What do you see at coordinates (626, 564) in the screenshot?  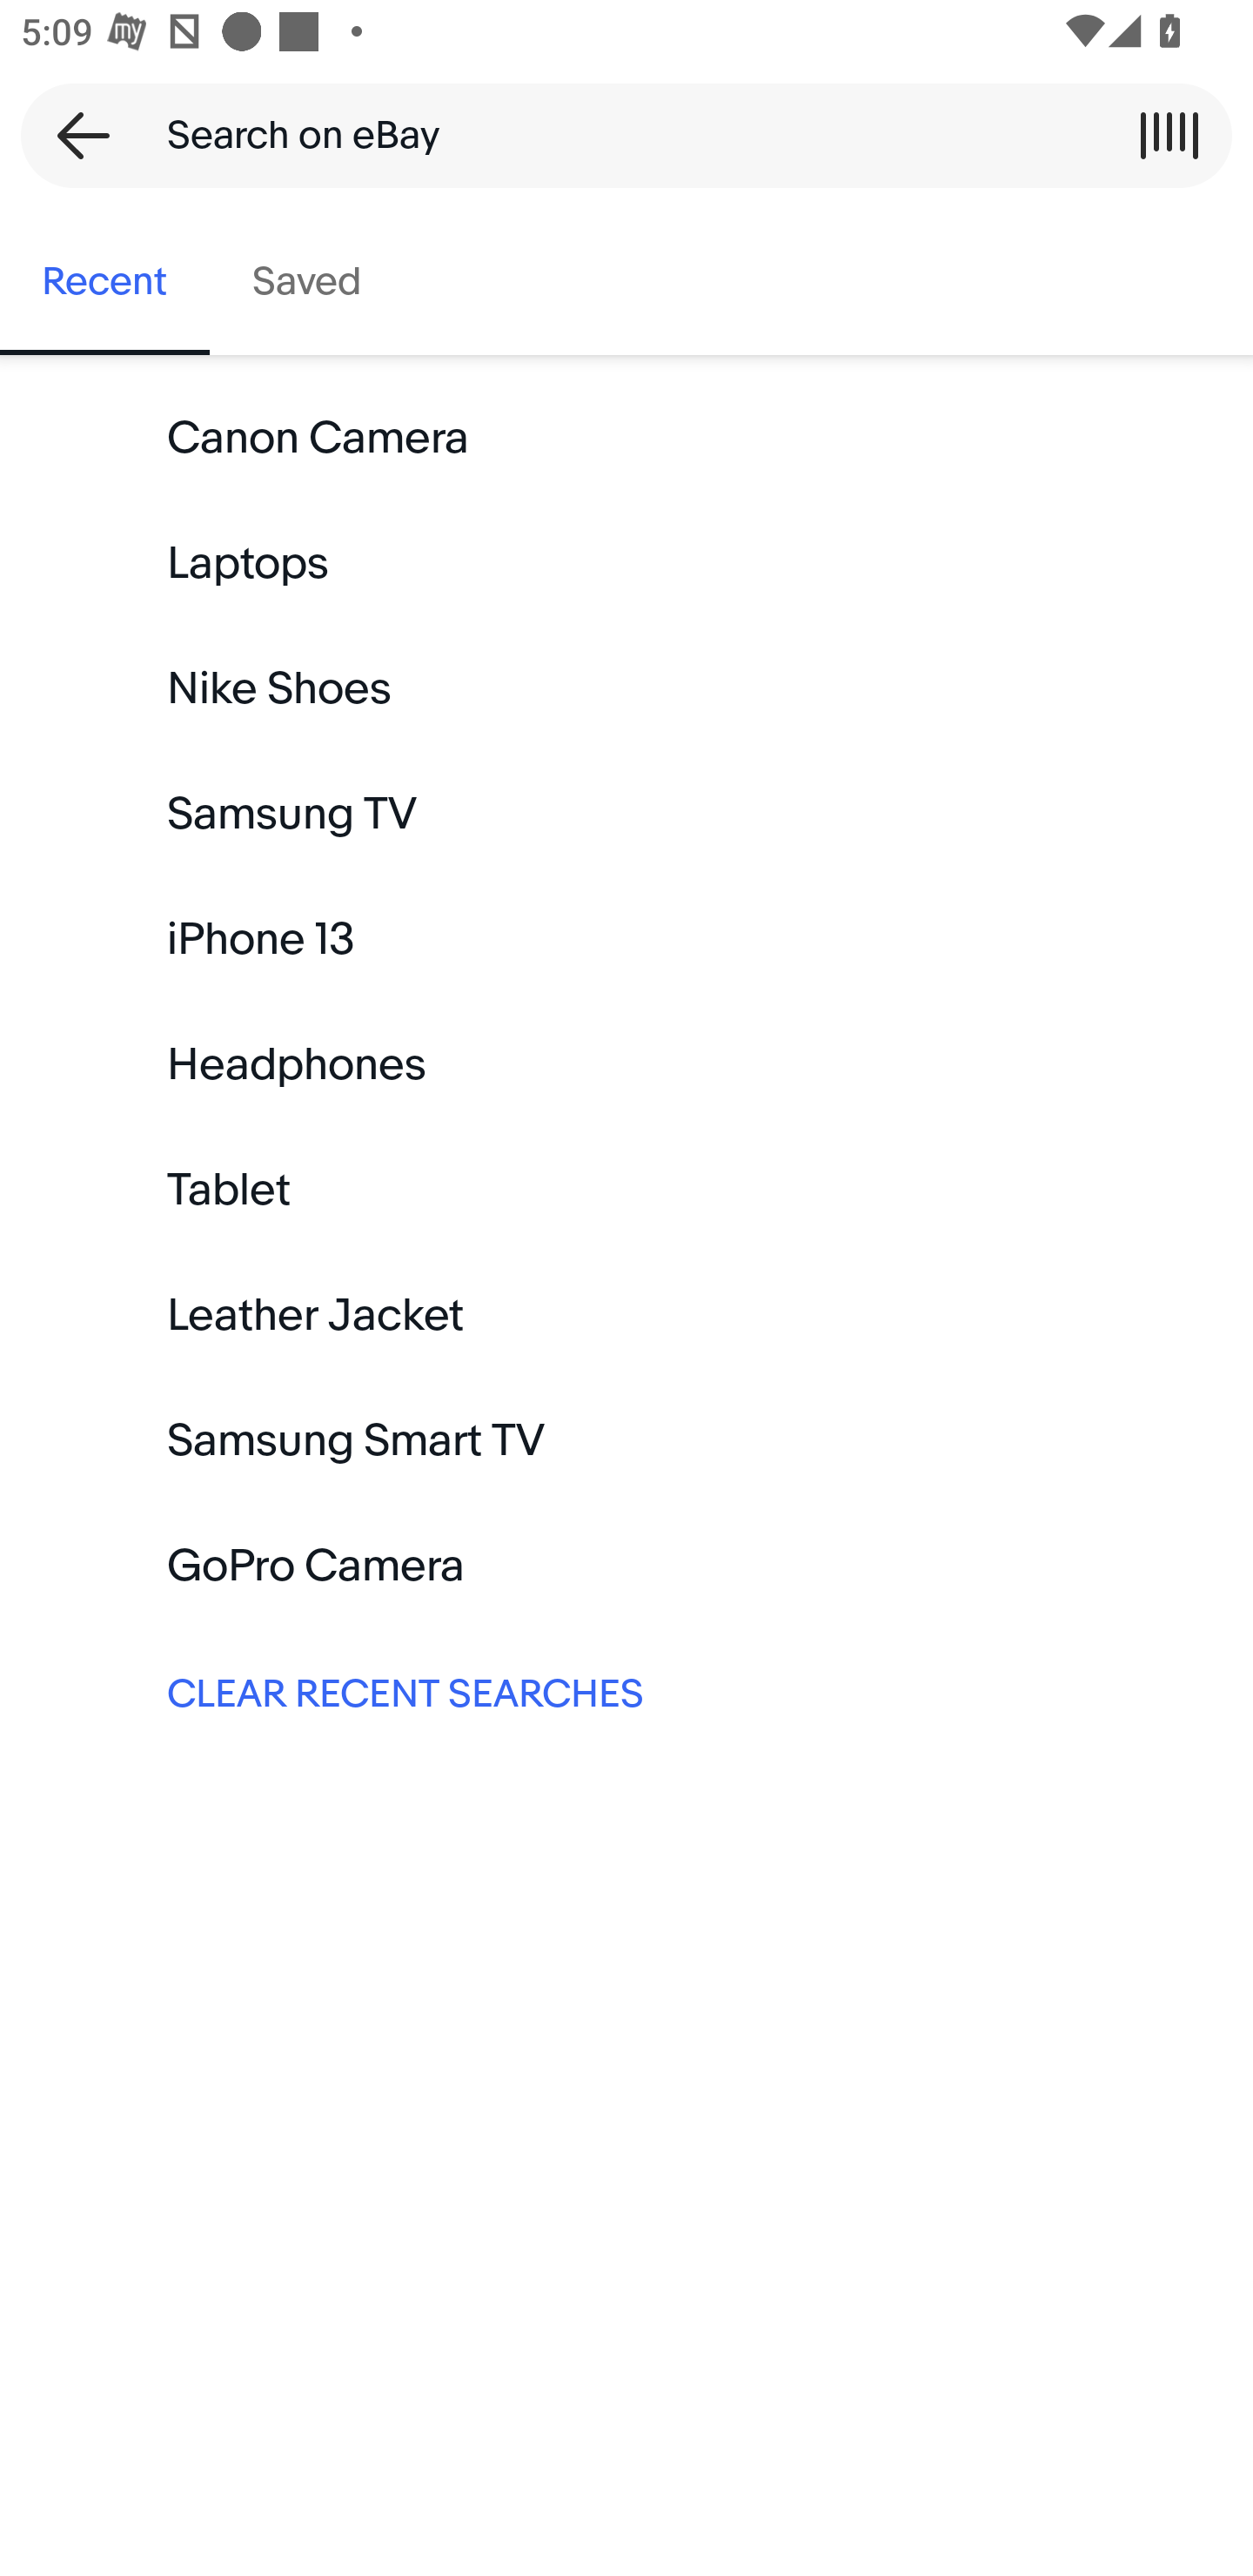 I see `Laptops Keyword search Laptops:` at bounding box center [626, 564].